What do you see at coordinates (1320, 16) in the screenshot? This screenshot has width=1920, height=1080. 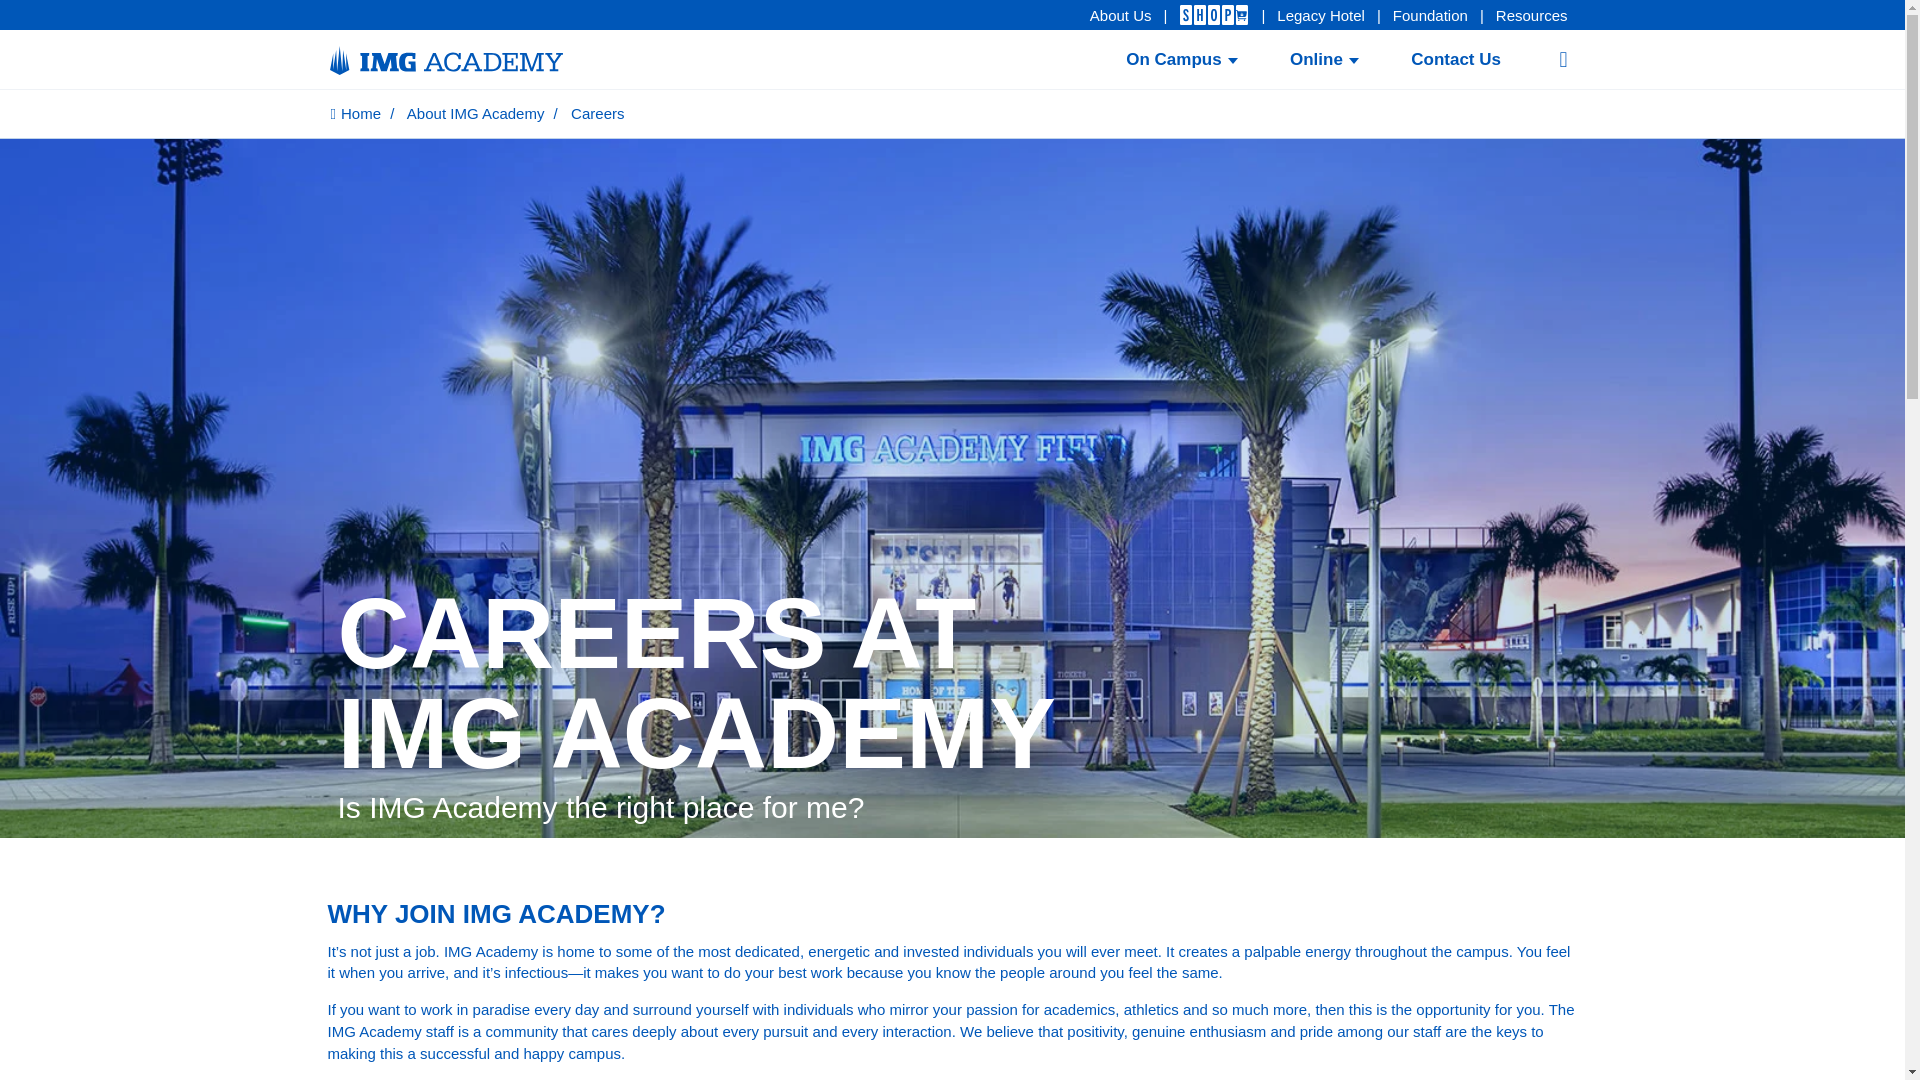 I see `Legacy Hotel` at bounding box center [1320, 16].